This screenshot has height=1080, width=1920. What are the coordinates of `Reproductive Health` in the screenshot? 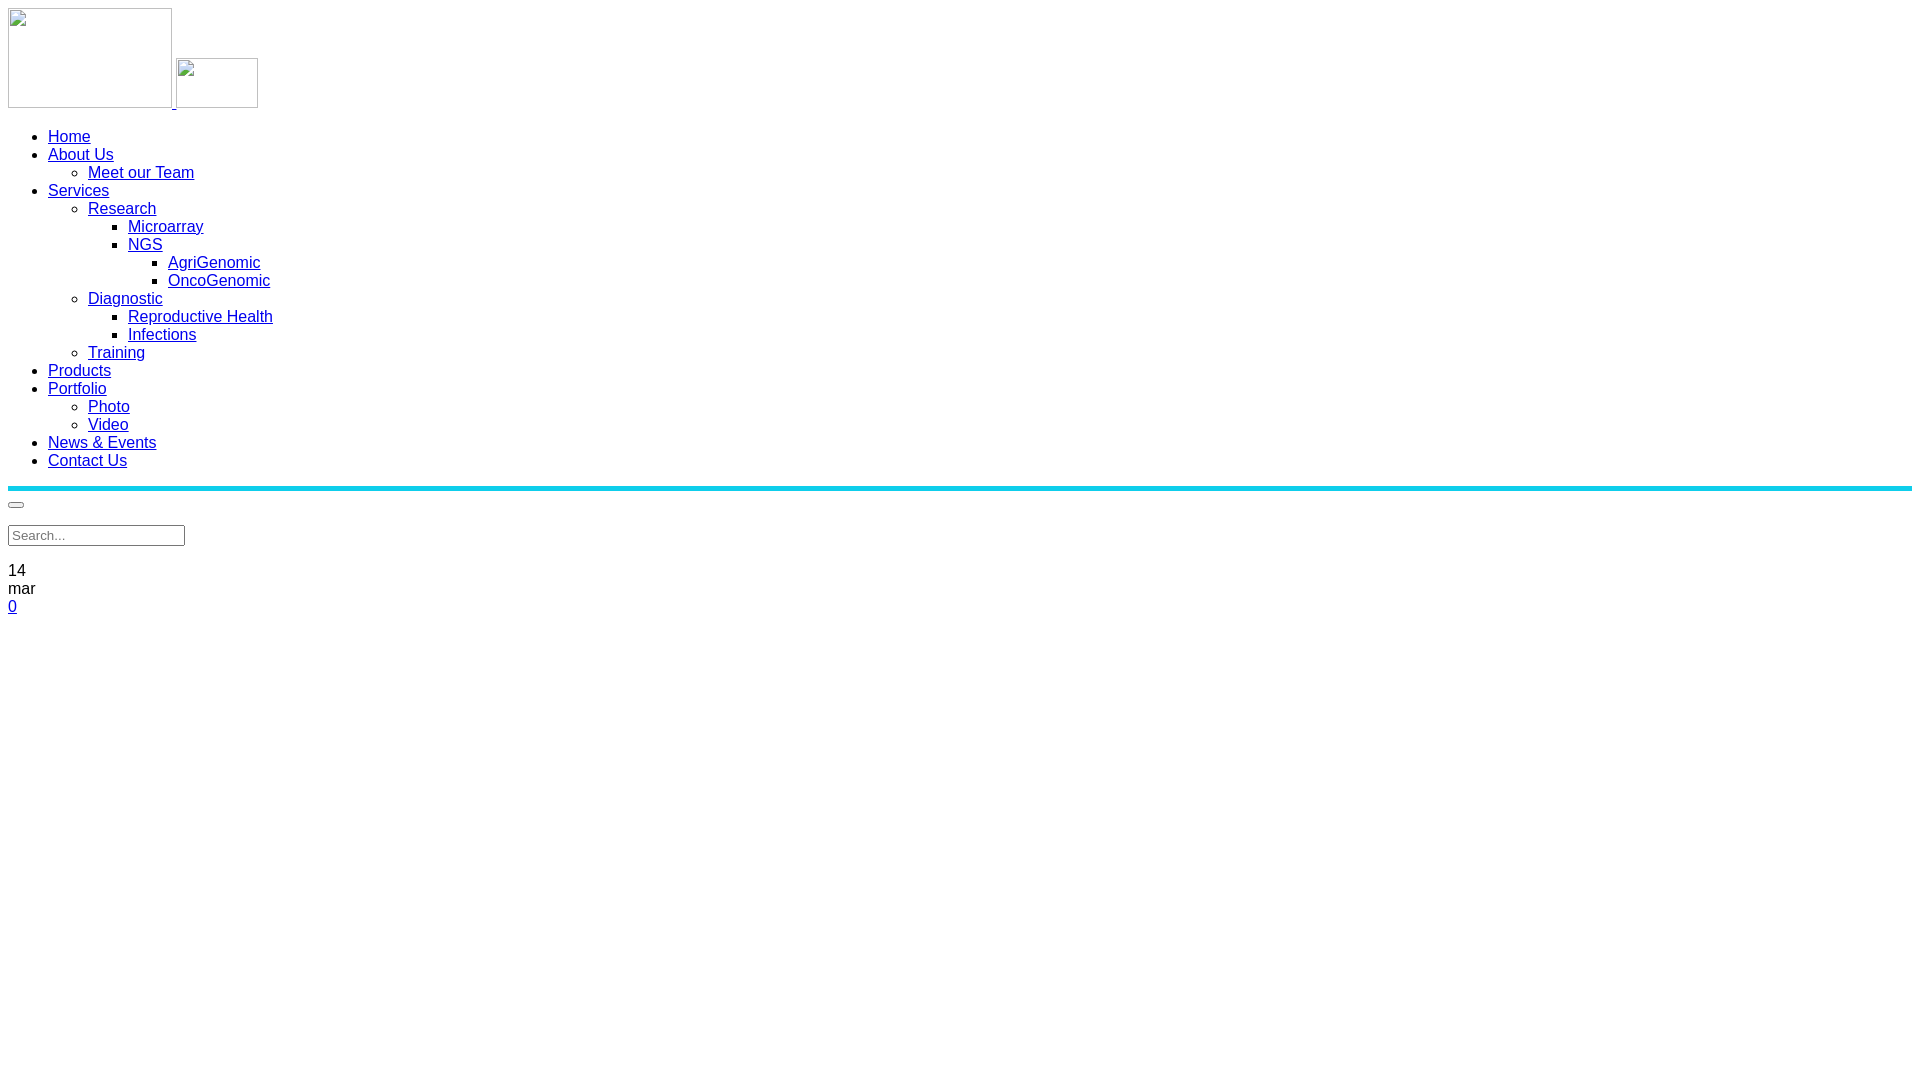 It's located at (200, 316).